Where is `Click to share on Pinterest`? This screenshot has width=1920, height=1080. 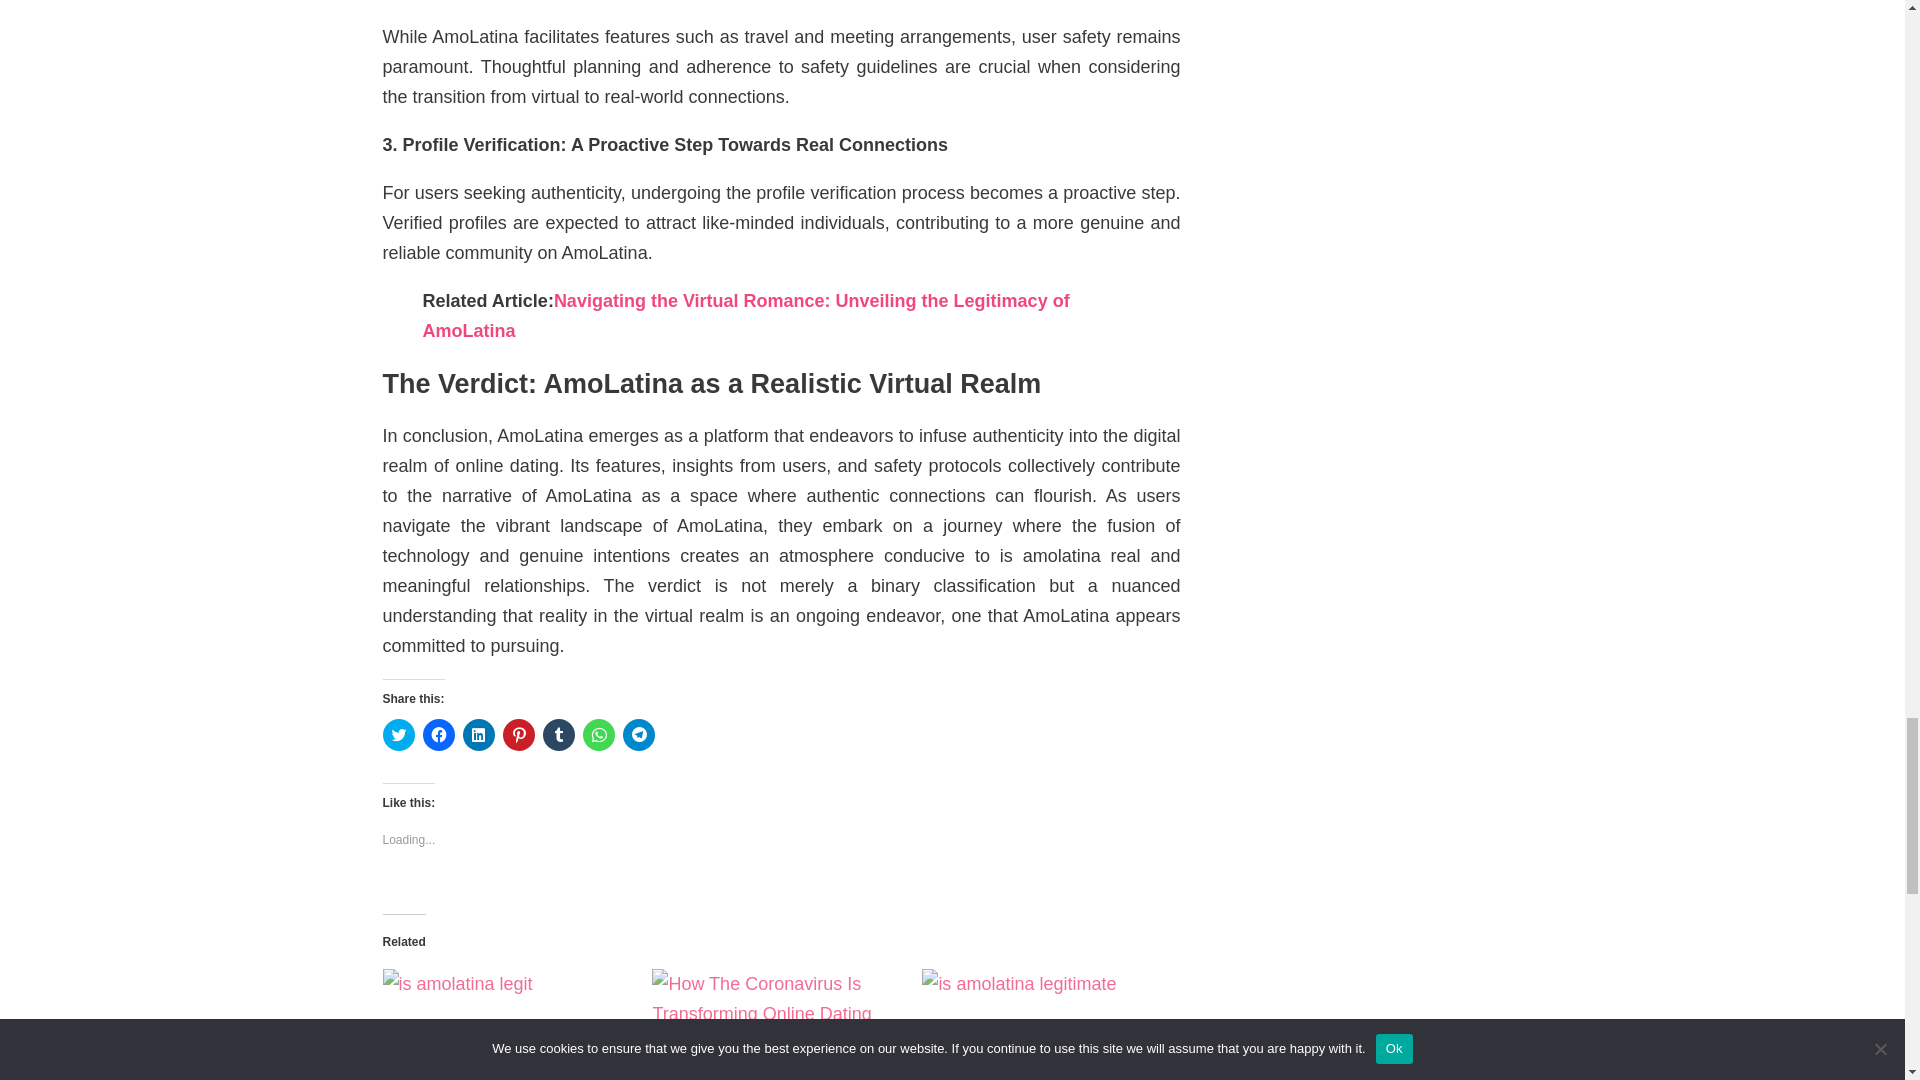 Click to share on Pinterest is located at coordinates (517, 734).